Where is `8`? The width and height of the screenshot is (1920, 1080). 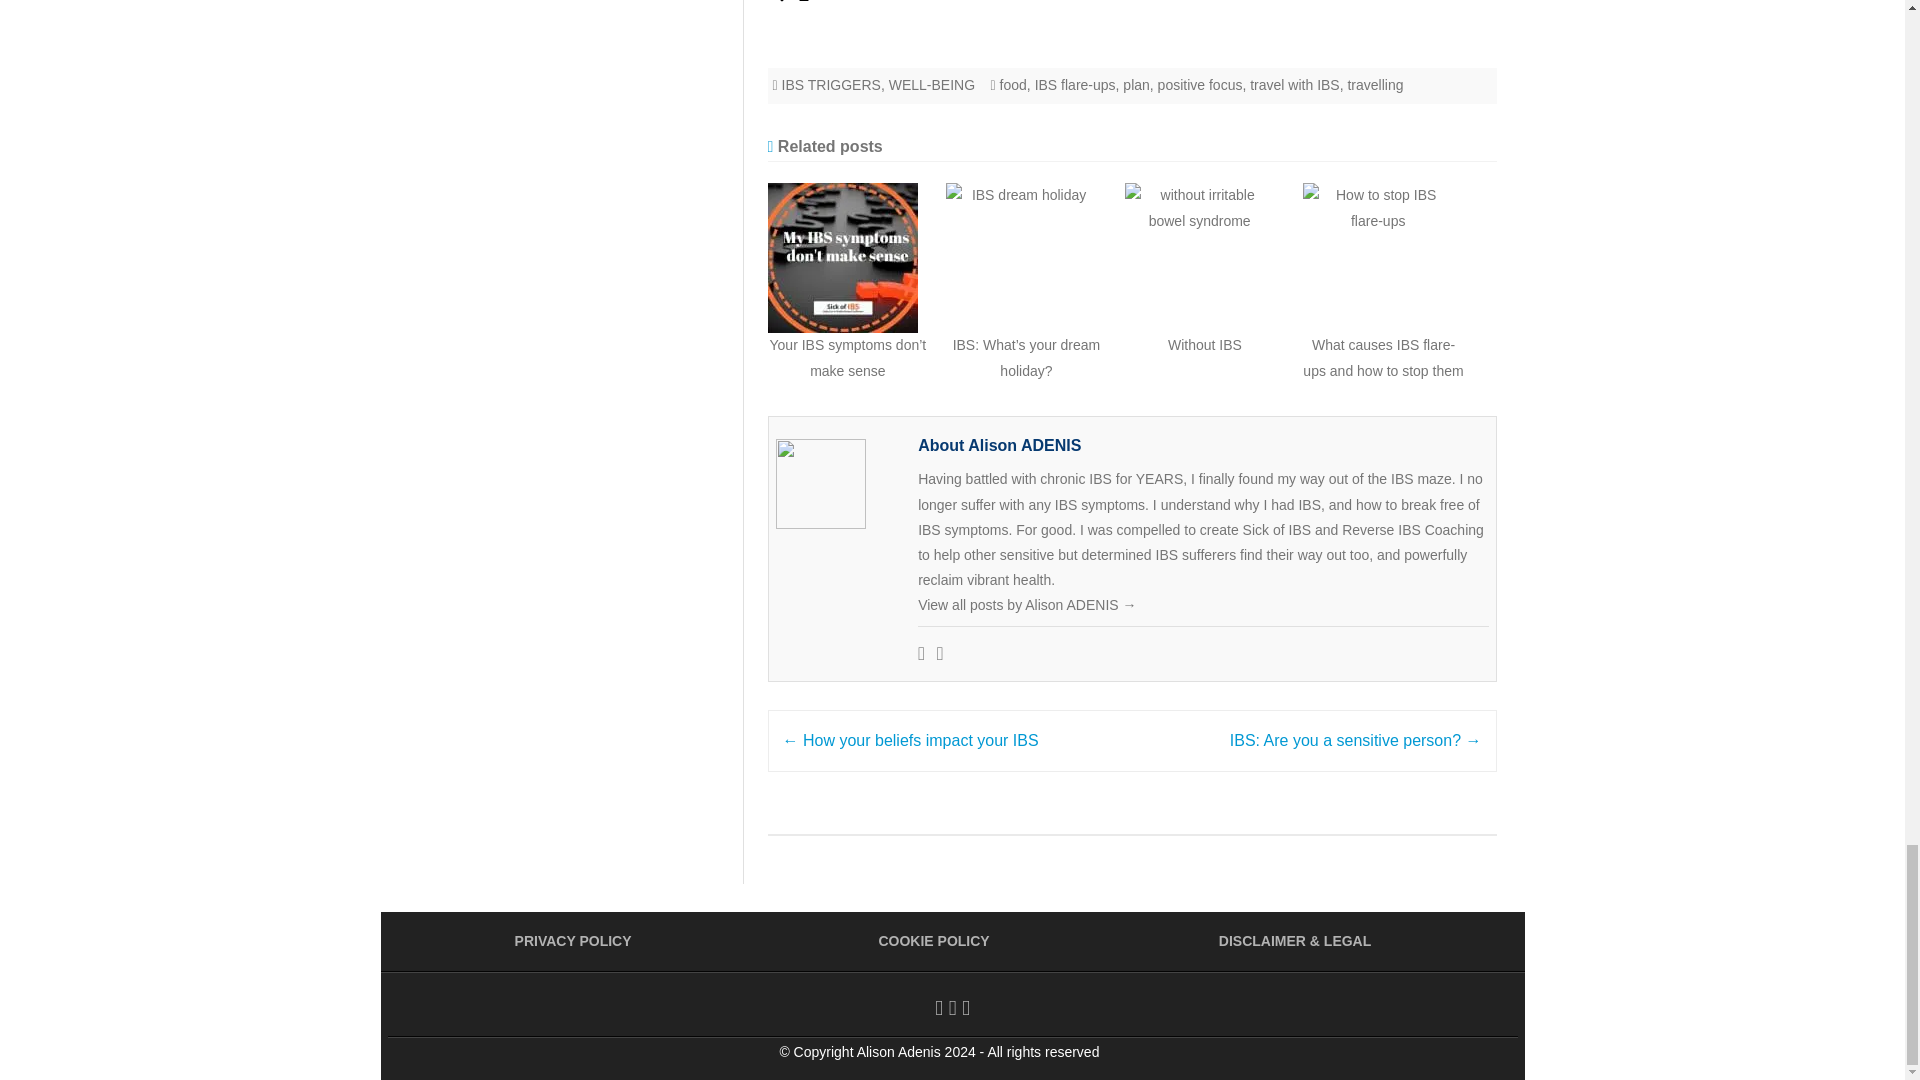 8 is located at coordinates (788, 2).